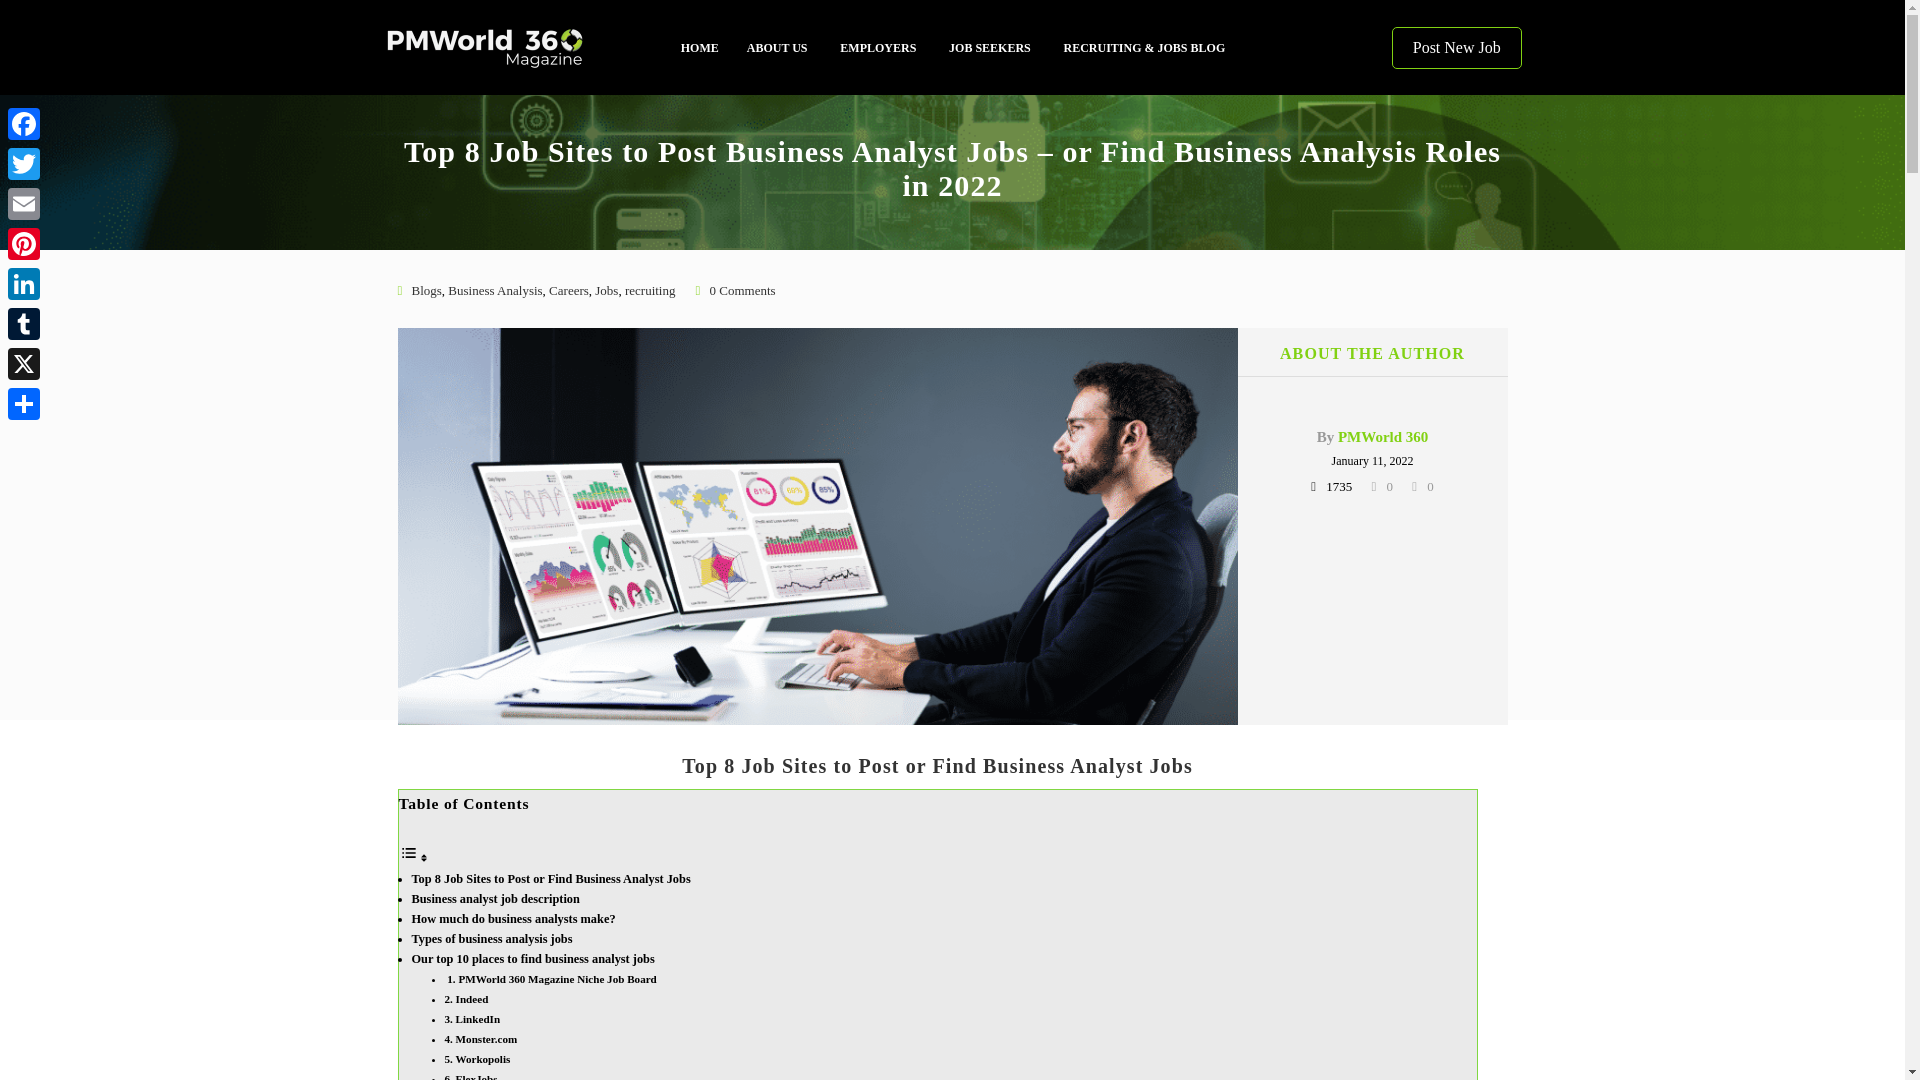 Image resolution: width=1920 pixels, height=1080 pixels. I want to click on 5. Workopolis, so click(476, 1058).